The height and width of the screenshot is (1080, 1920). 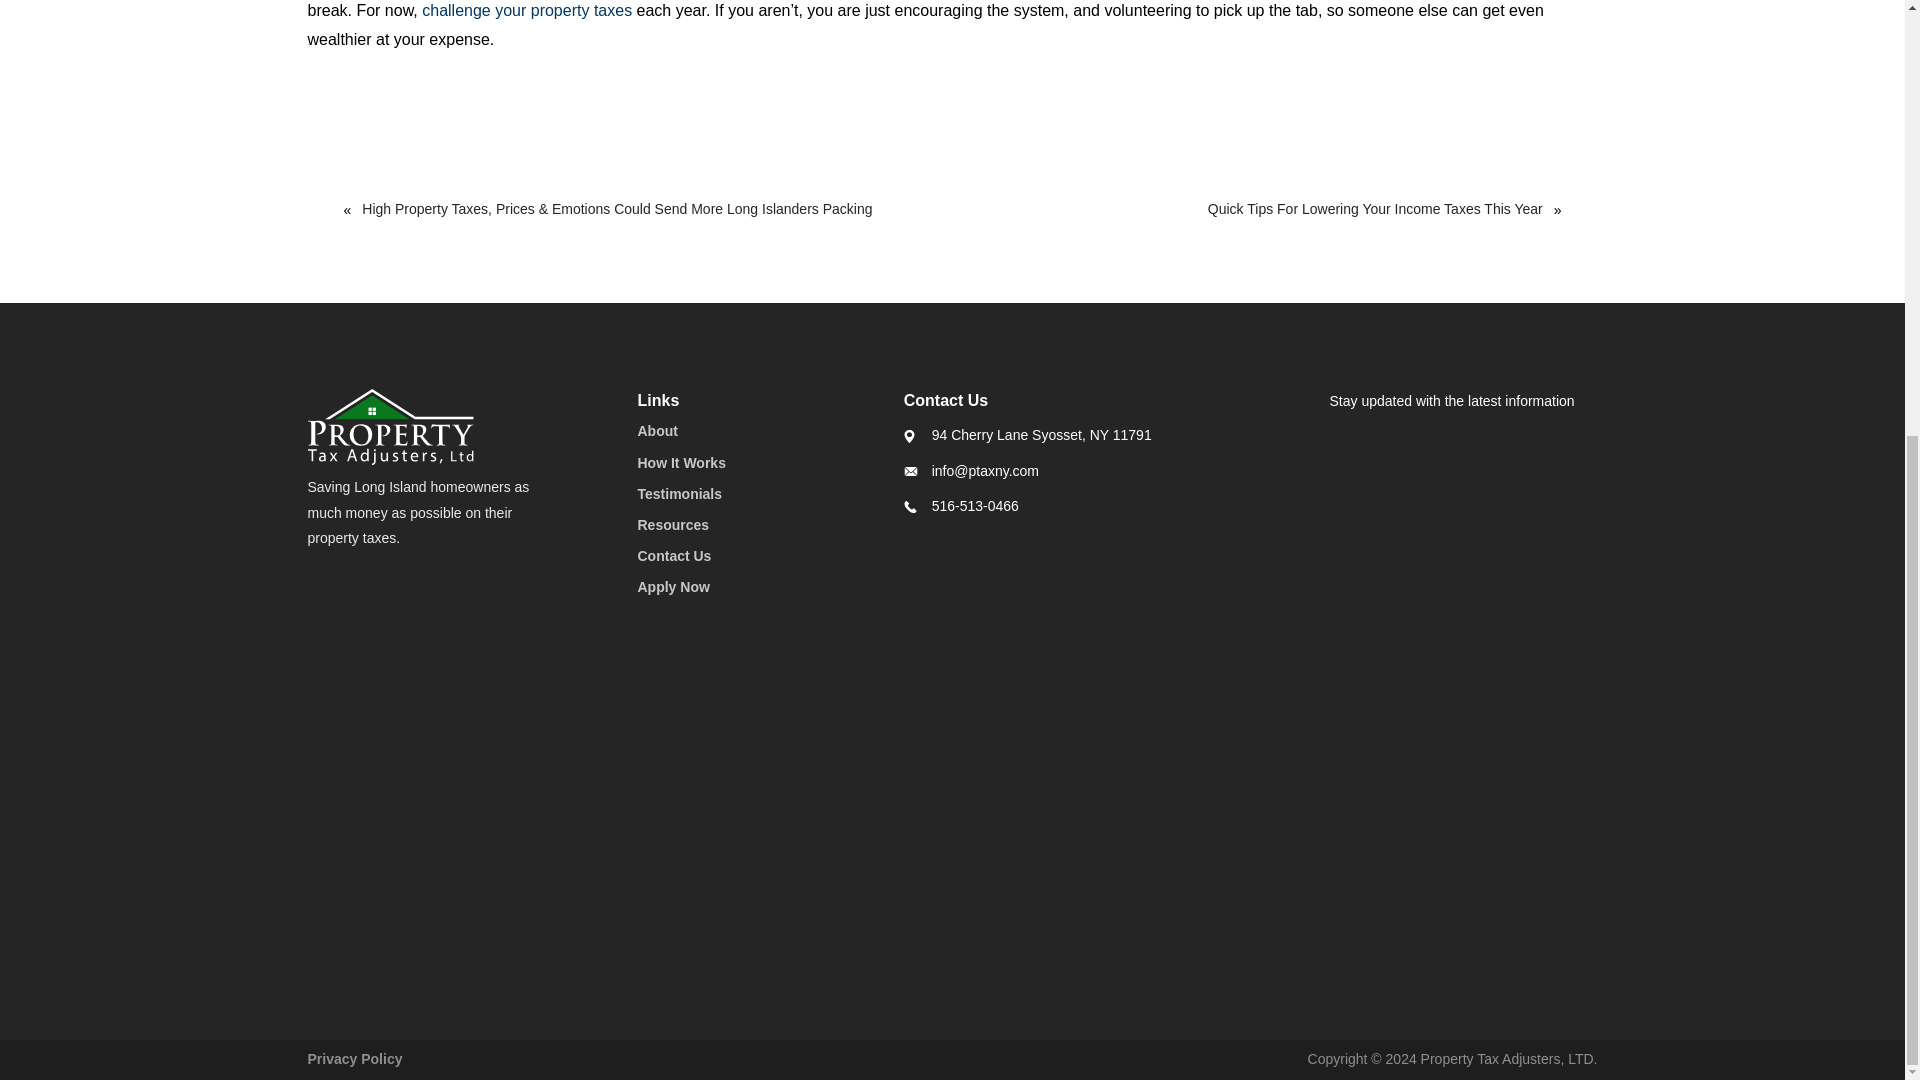 What do you see at coordinates (674, 525) in the screenshot?
I see `Resources` at bounding box center [674, 525].